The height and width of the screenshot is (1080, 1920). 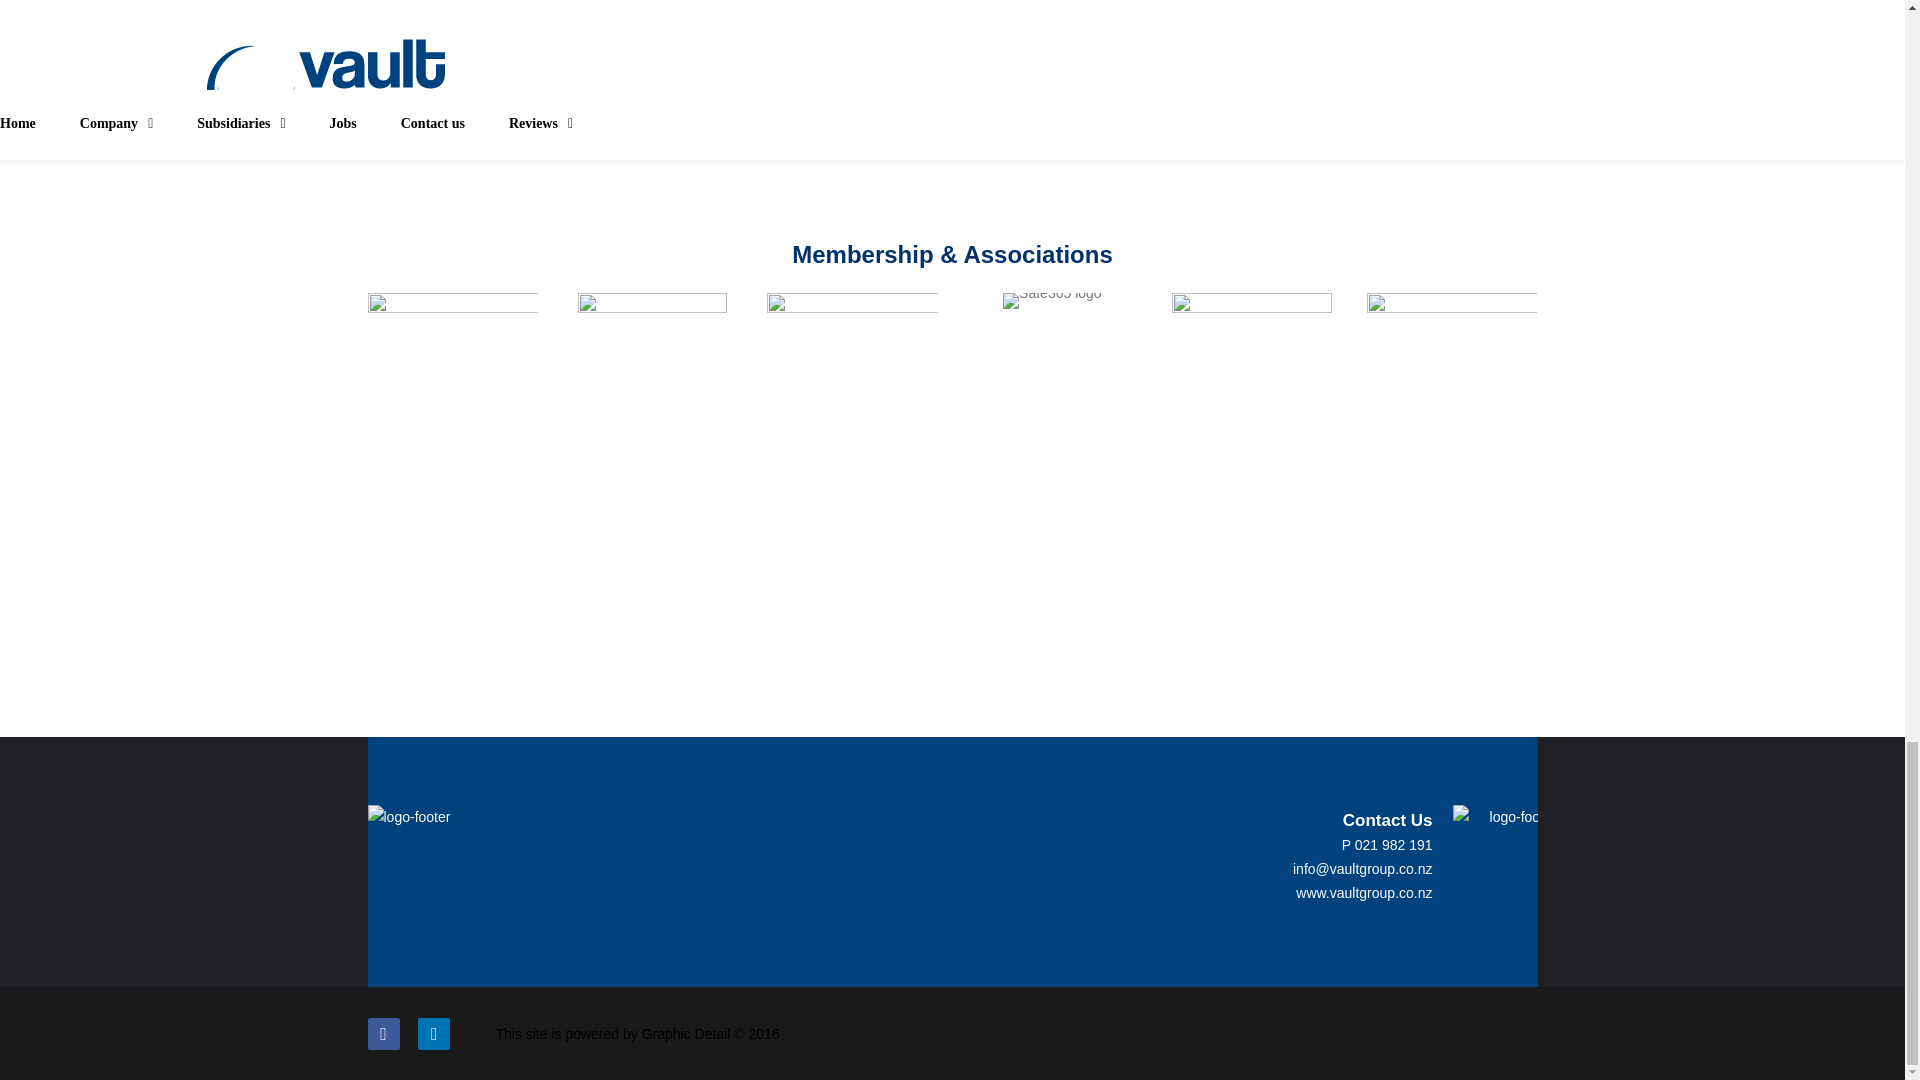 What do you see at coordinates (852, 320) in the screenshot?
I see `chamber` at bounding box center [852, 320].